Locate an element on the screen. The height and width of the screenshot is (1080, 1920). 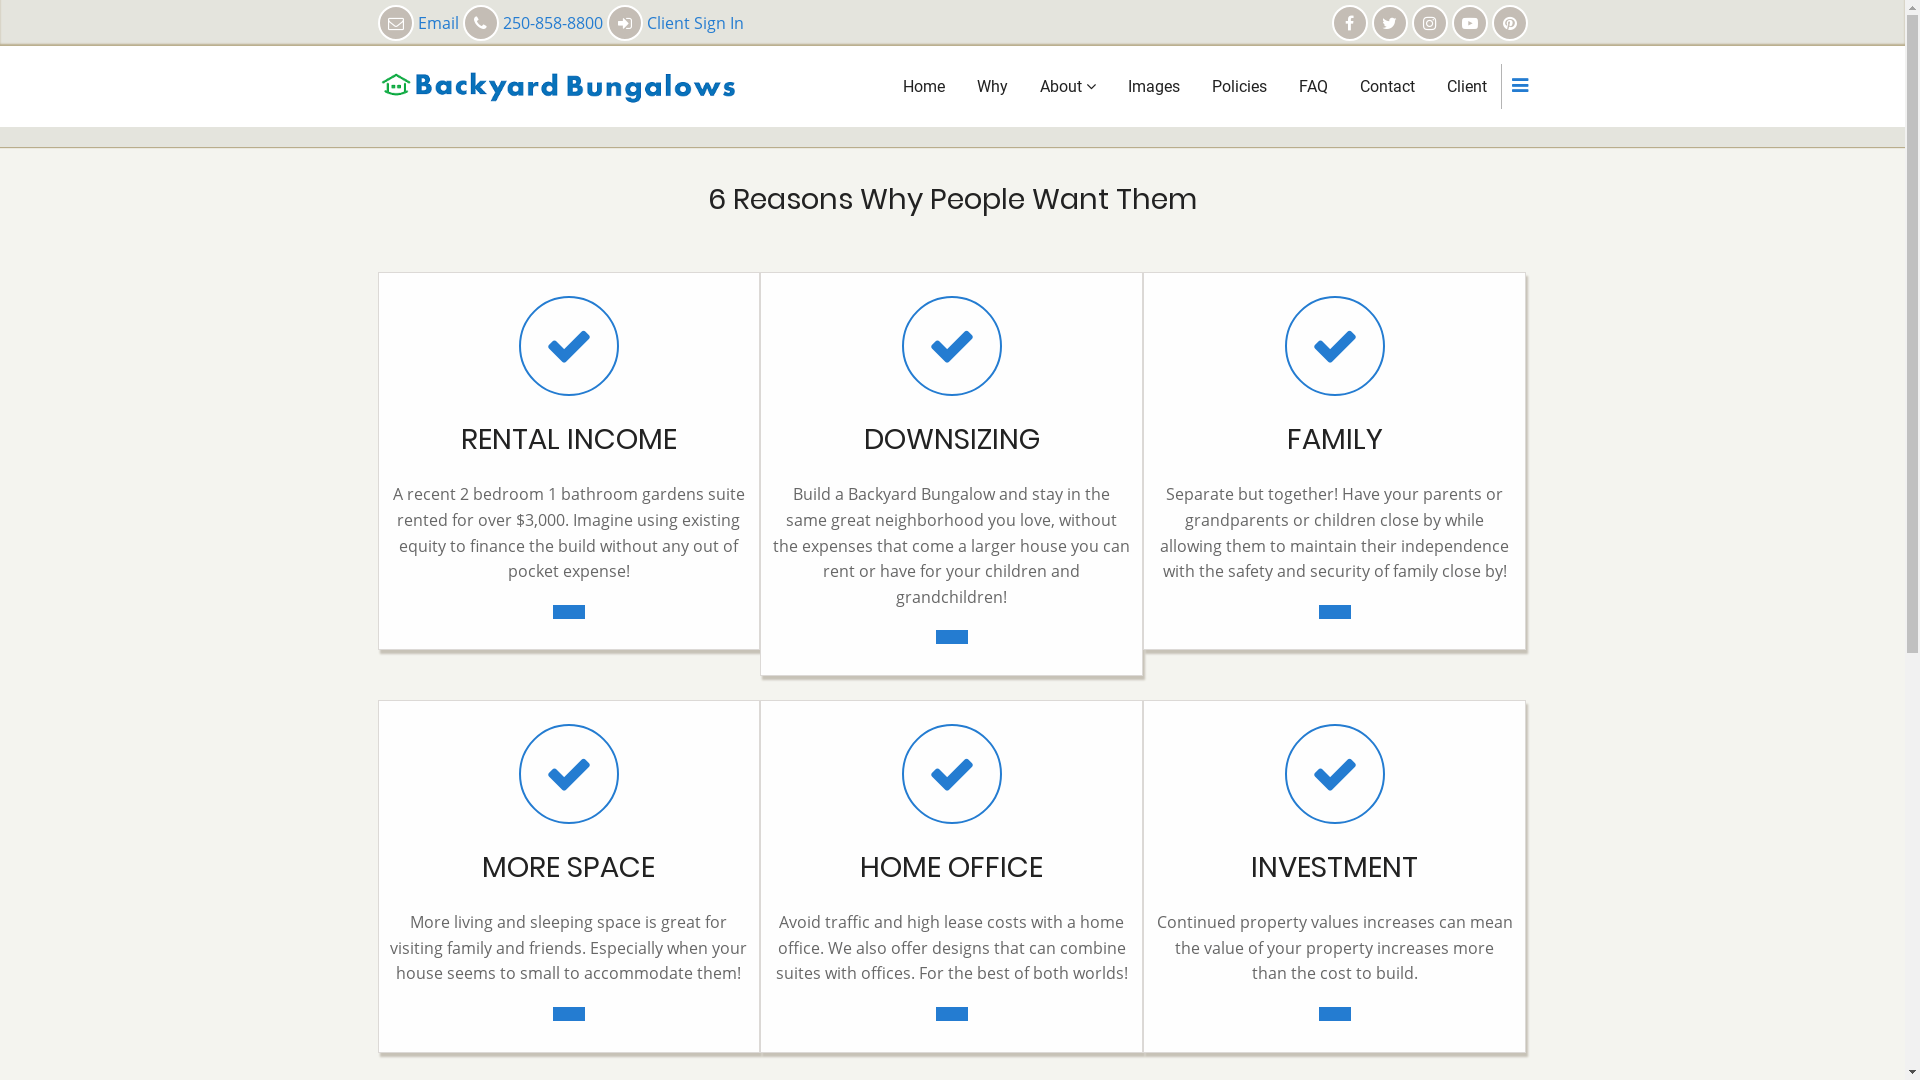
Skip to main content is located at coordinates (0, 0).